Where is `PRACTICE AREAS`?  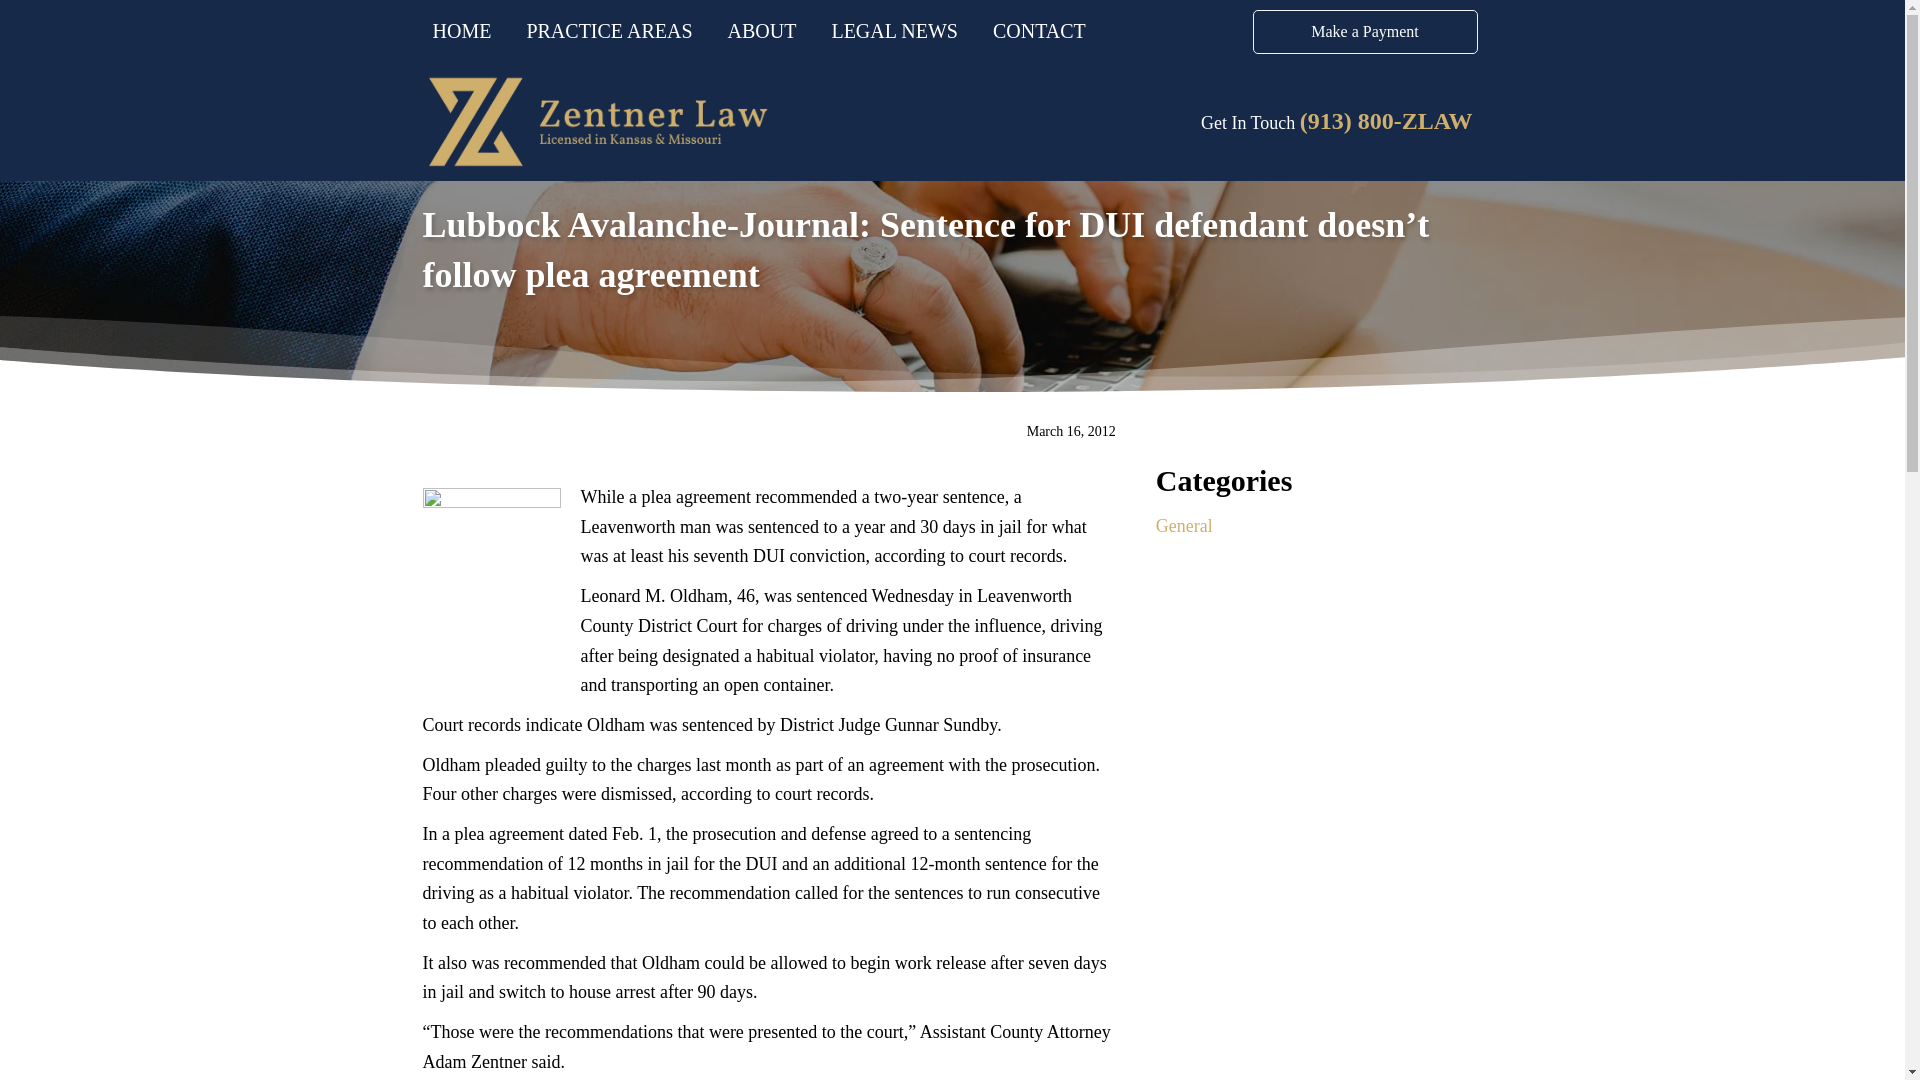 PRACTICE AREAS is located at coordinates (609, 31).